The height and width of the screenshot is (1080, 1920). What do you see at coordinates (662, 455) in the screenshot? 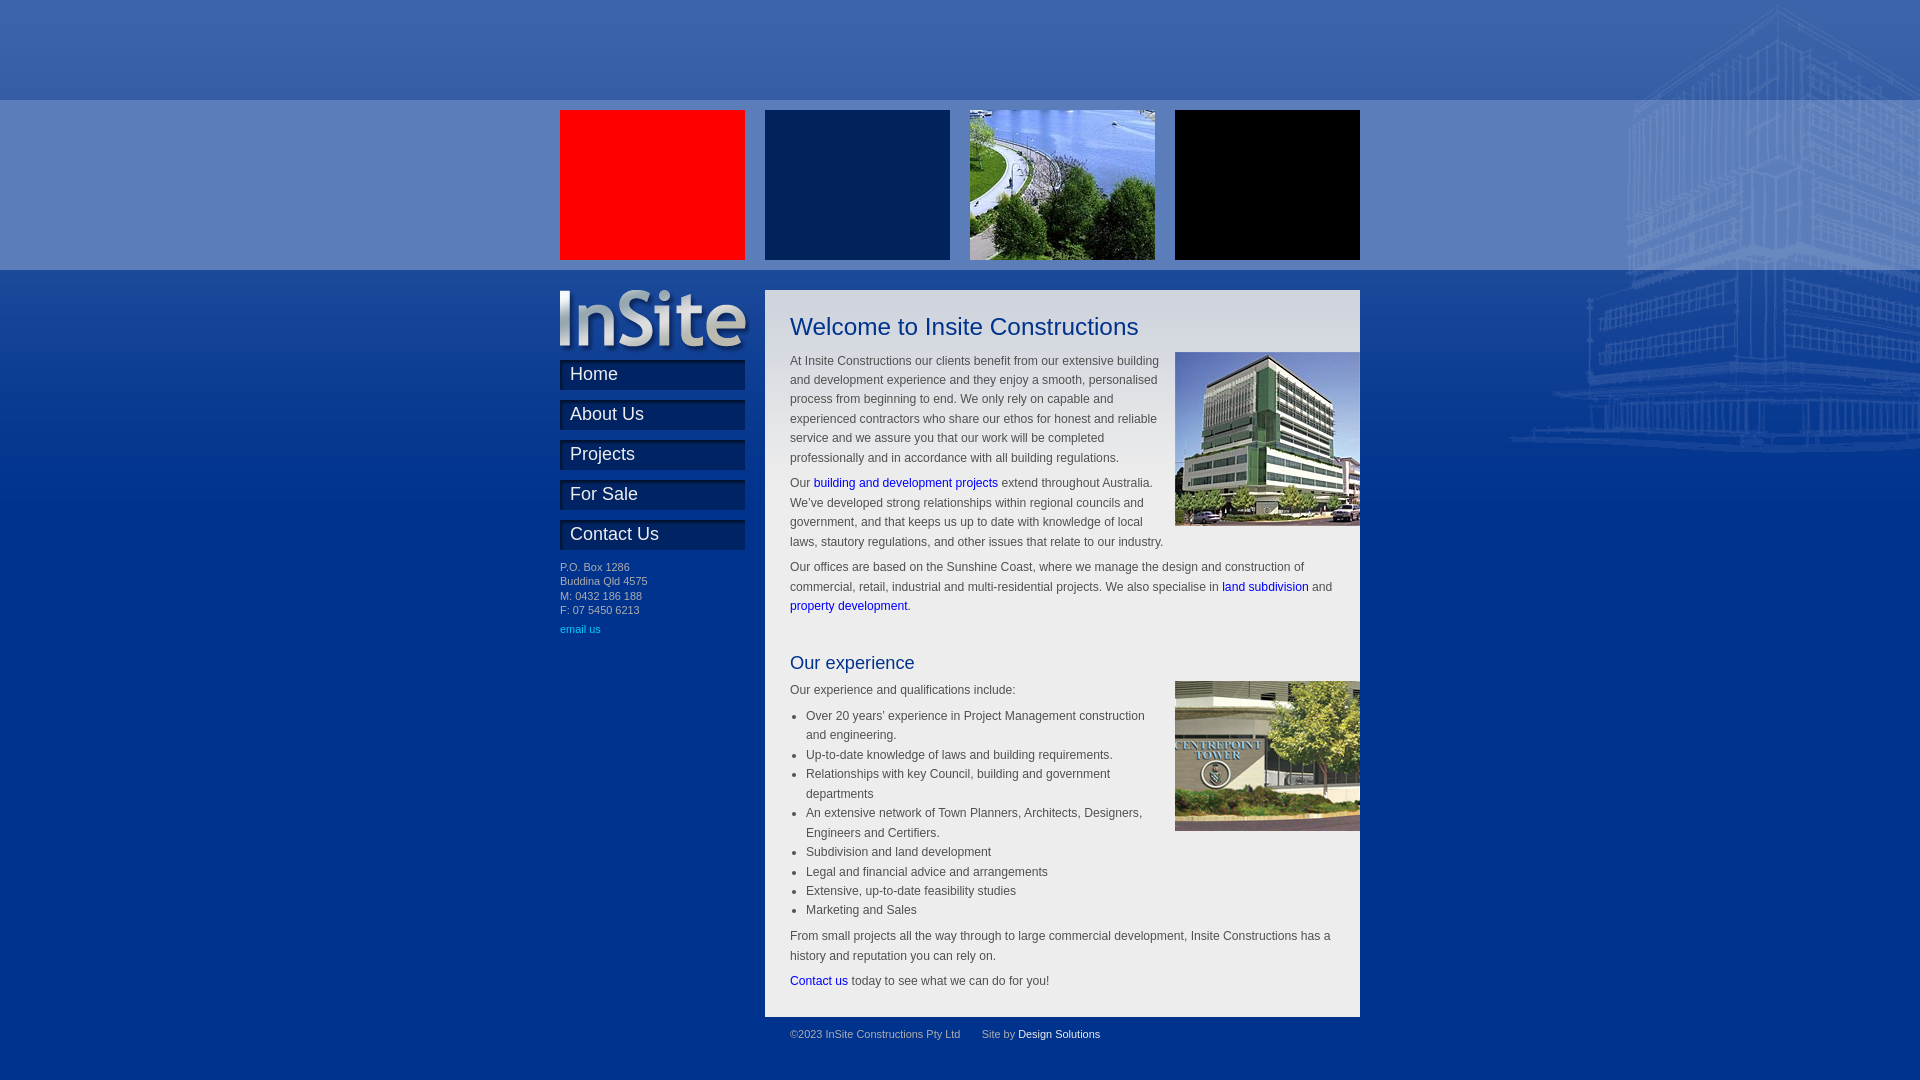
I see `Projects` at bounding box center [662, 455].